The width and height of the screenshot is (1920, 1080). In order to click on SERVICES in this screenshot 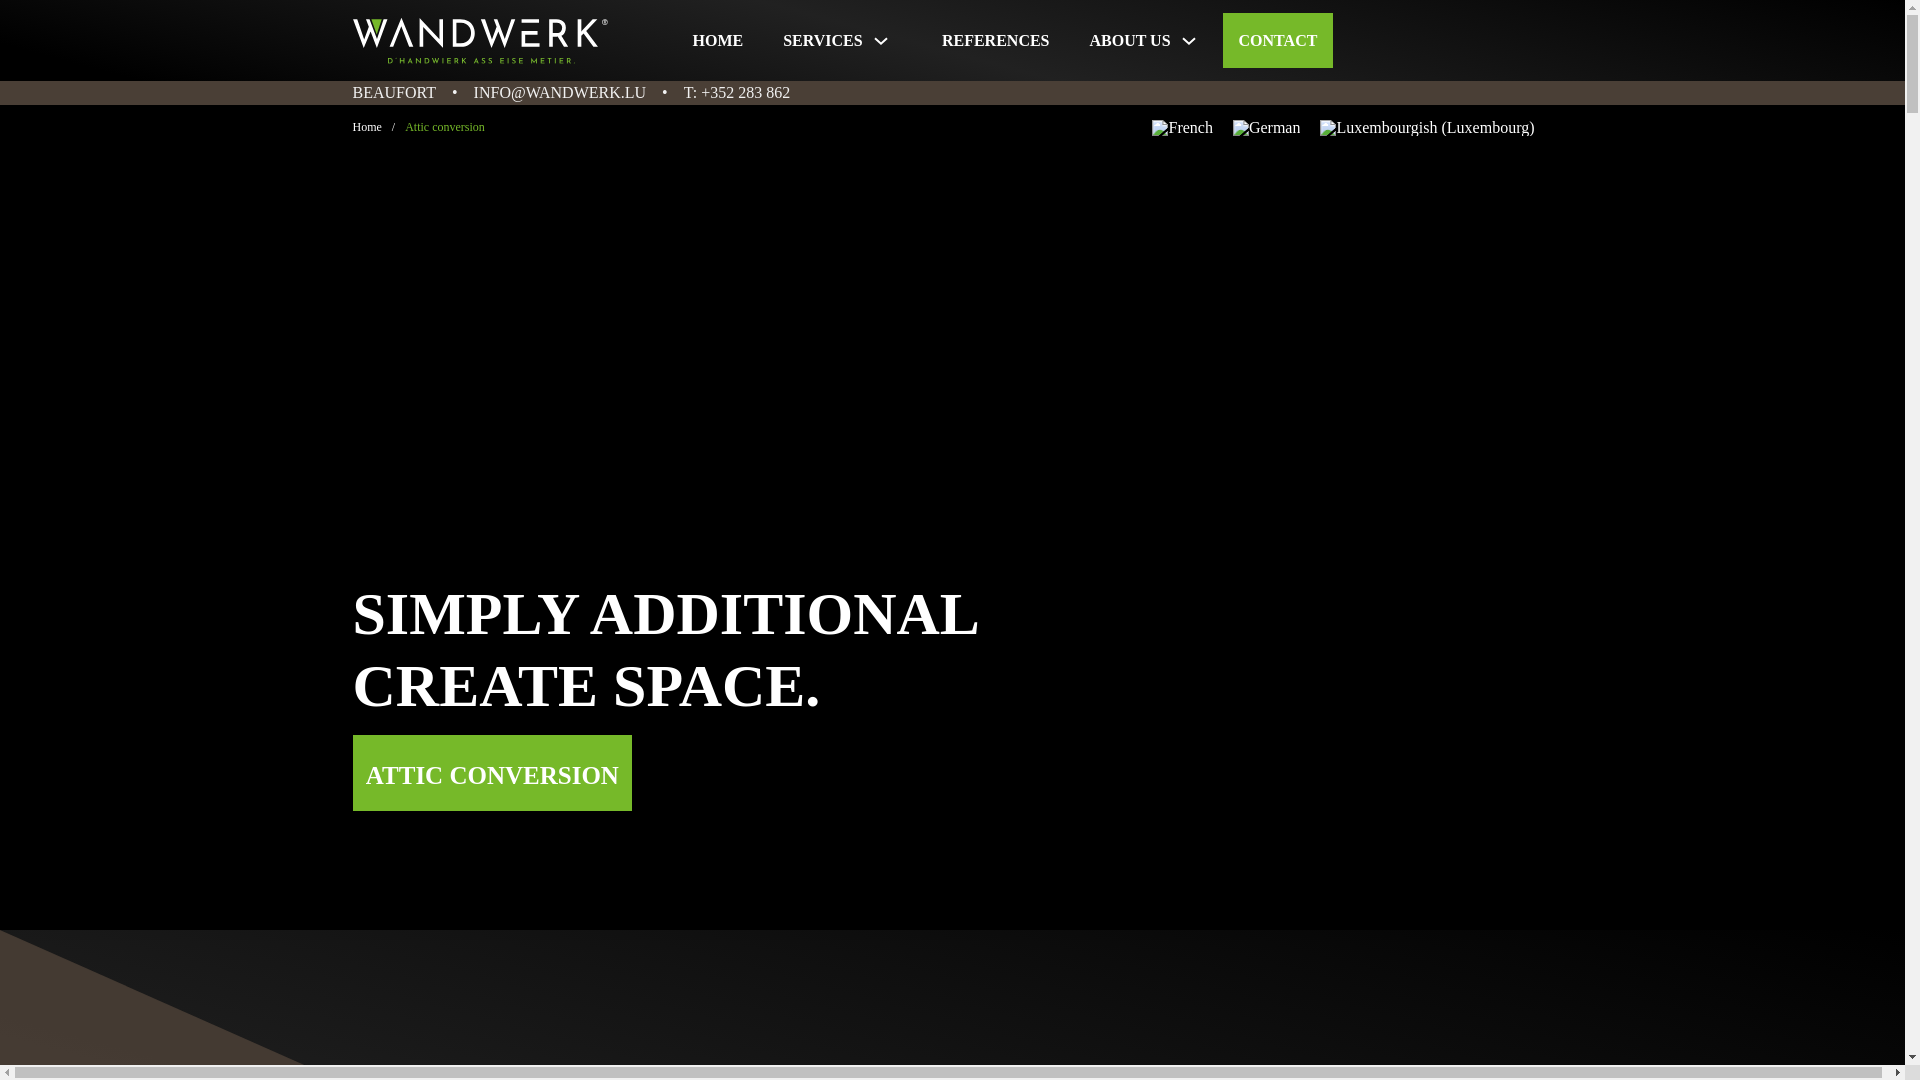, I will do `click(822, 40)`.